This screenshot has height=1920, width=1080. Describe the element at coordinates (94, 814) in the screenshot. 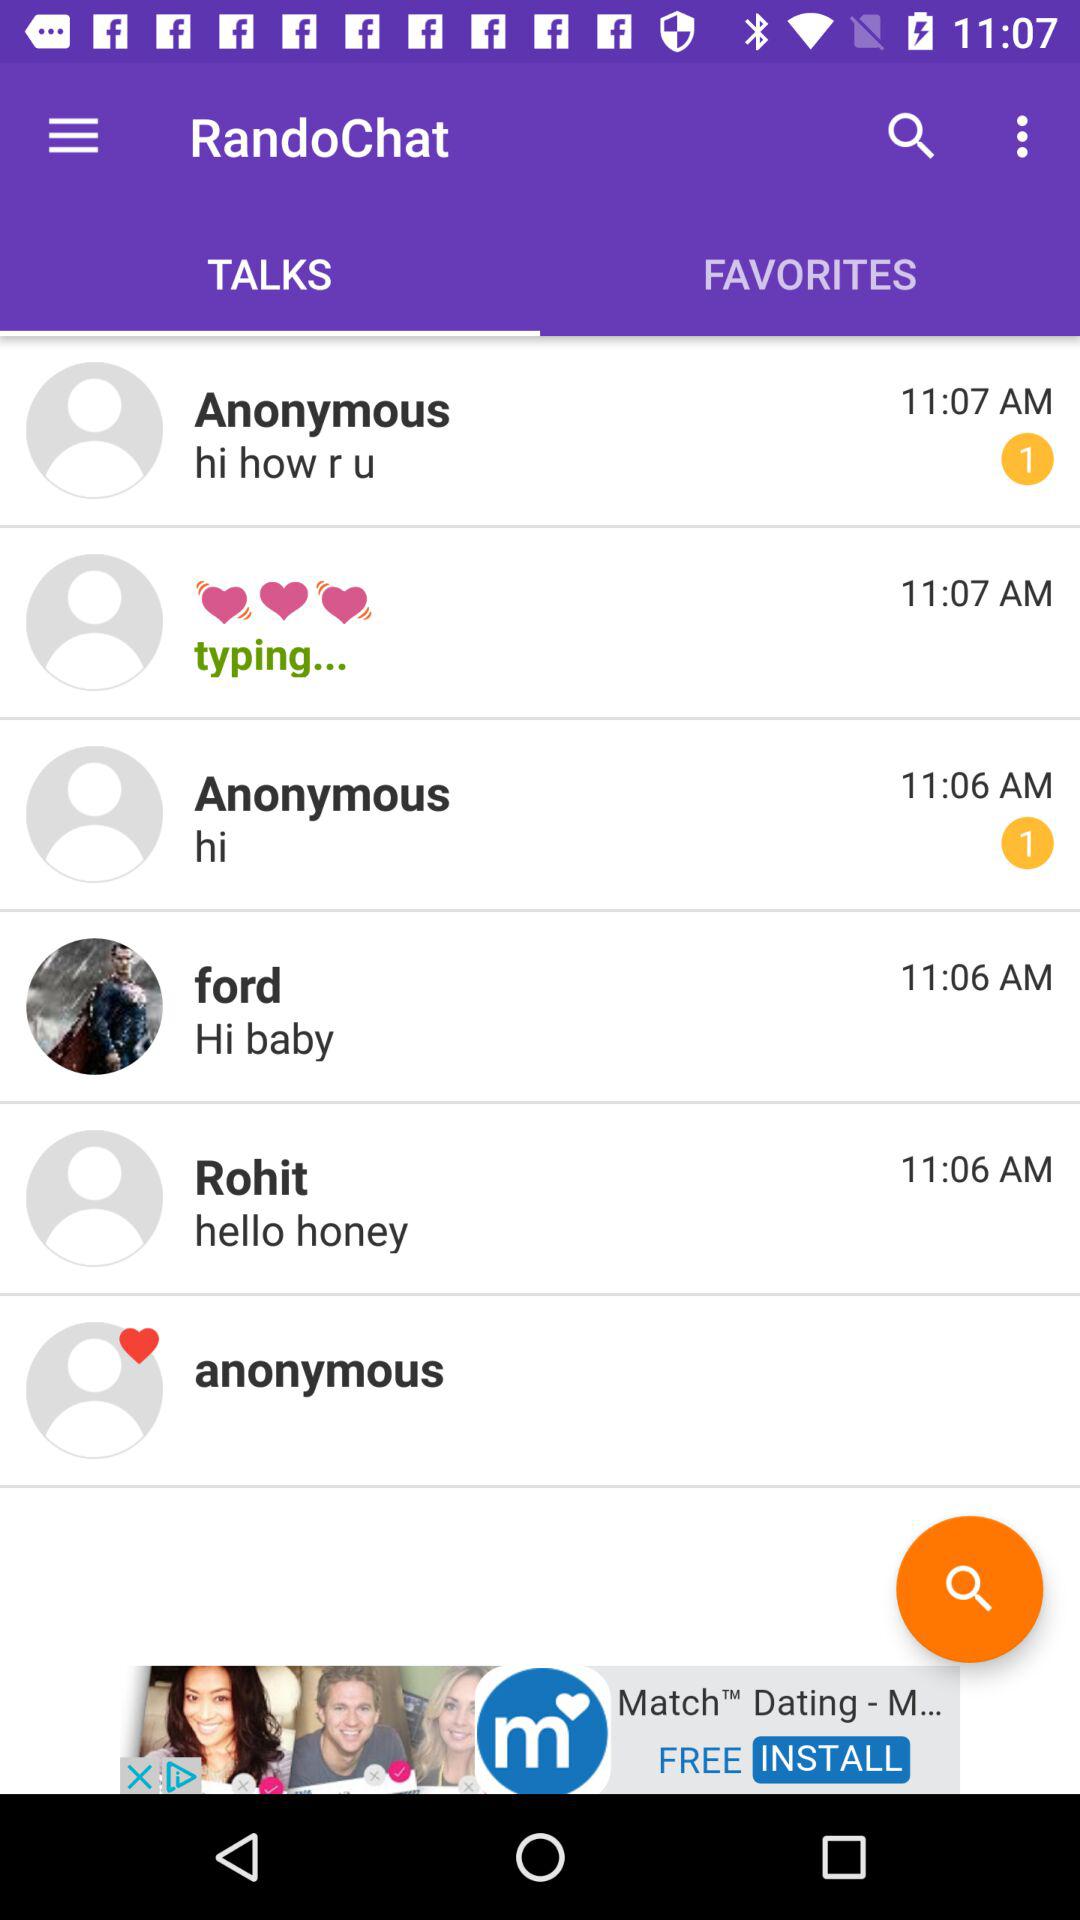

I see `see user info` at that location.